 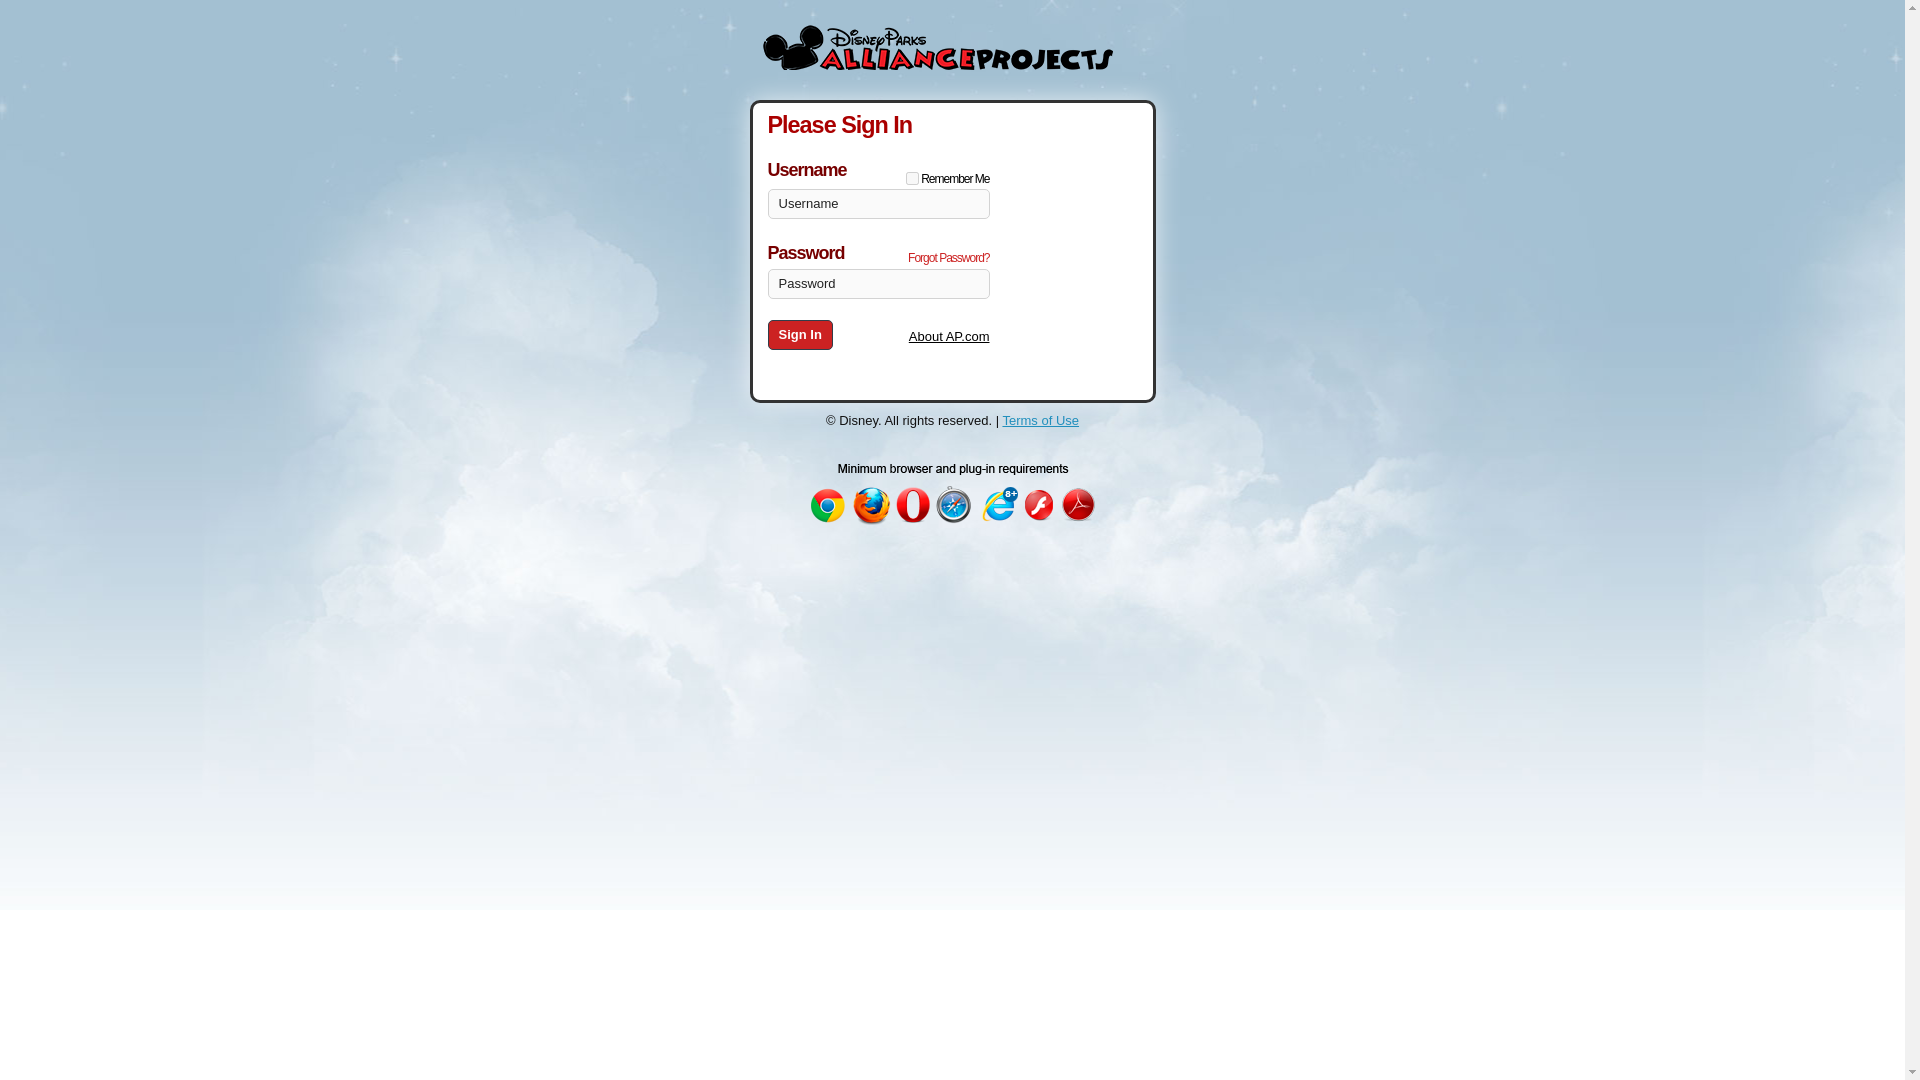 I want to click on About AP.com, so click(x=949, y=336).